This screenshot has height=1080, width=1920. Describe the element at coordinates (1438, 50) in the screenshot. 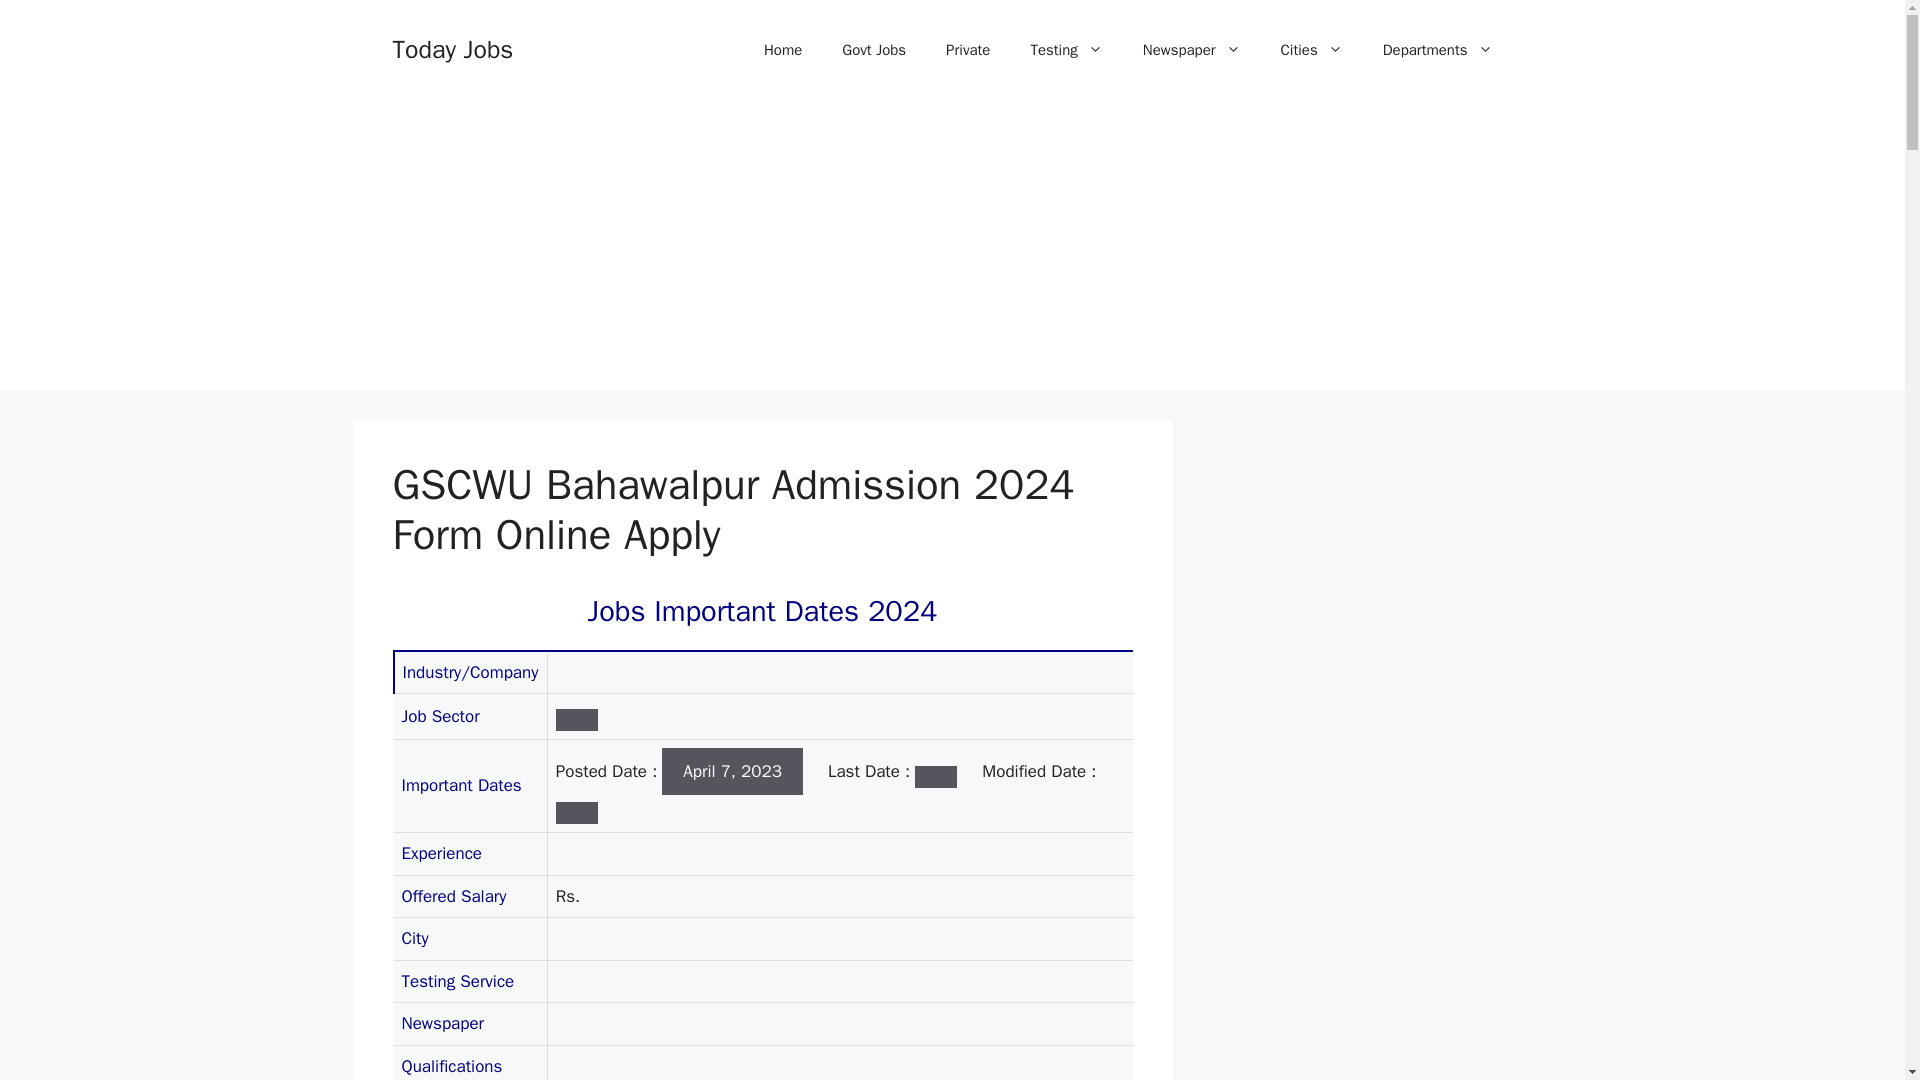

I see `Departments` at that location.